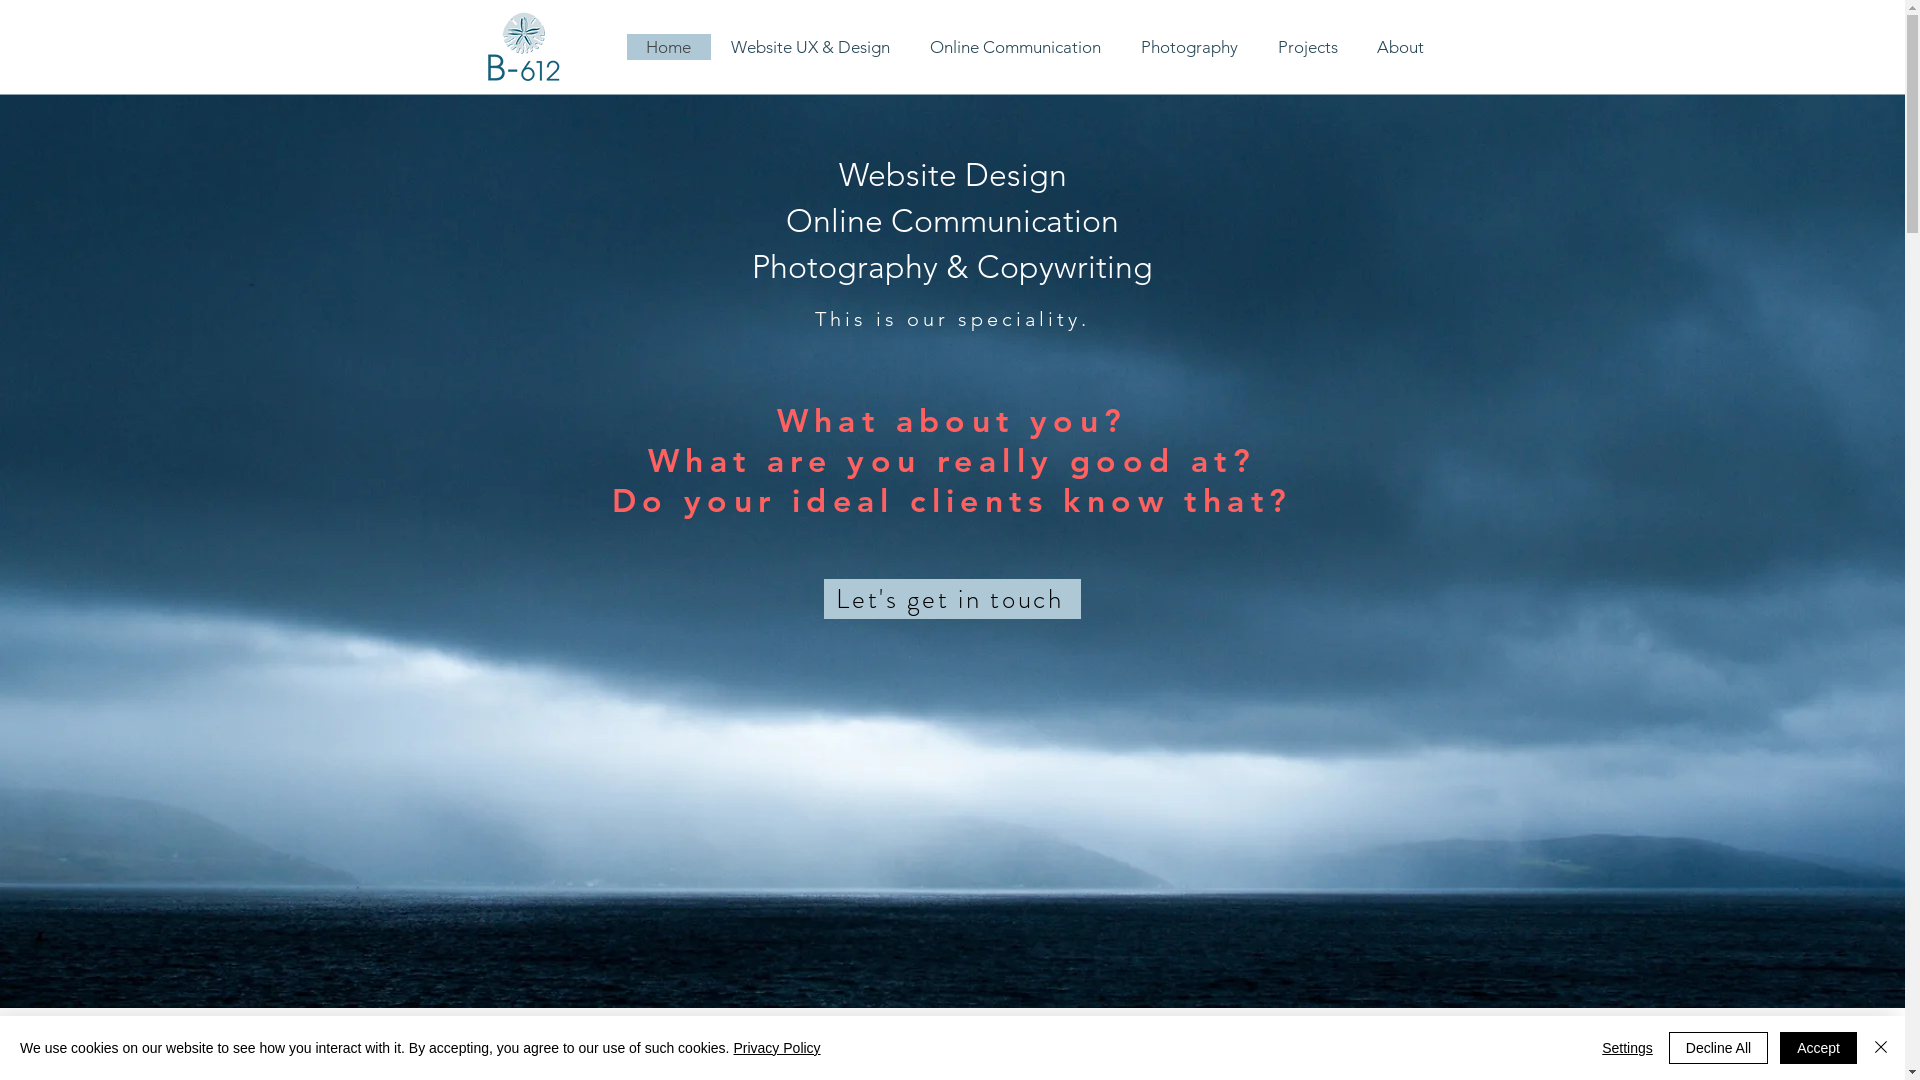  I want to click on Home, so click(668, 47).